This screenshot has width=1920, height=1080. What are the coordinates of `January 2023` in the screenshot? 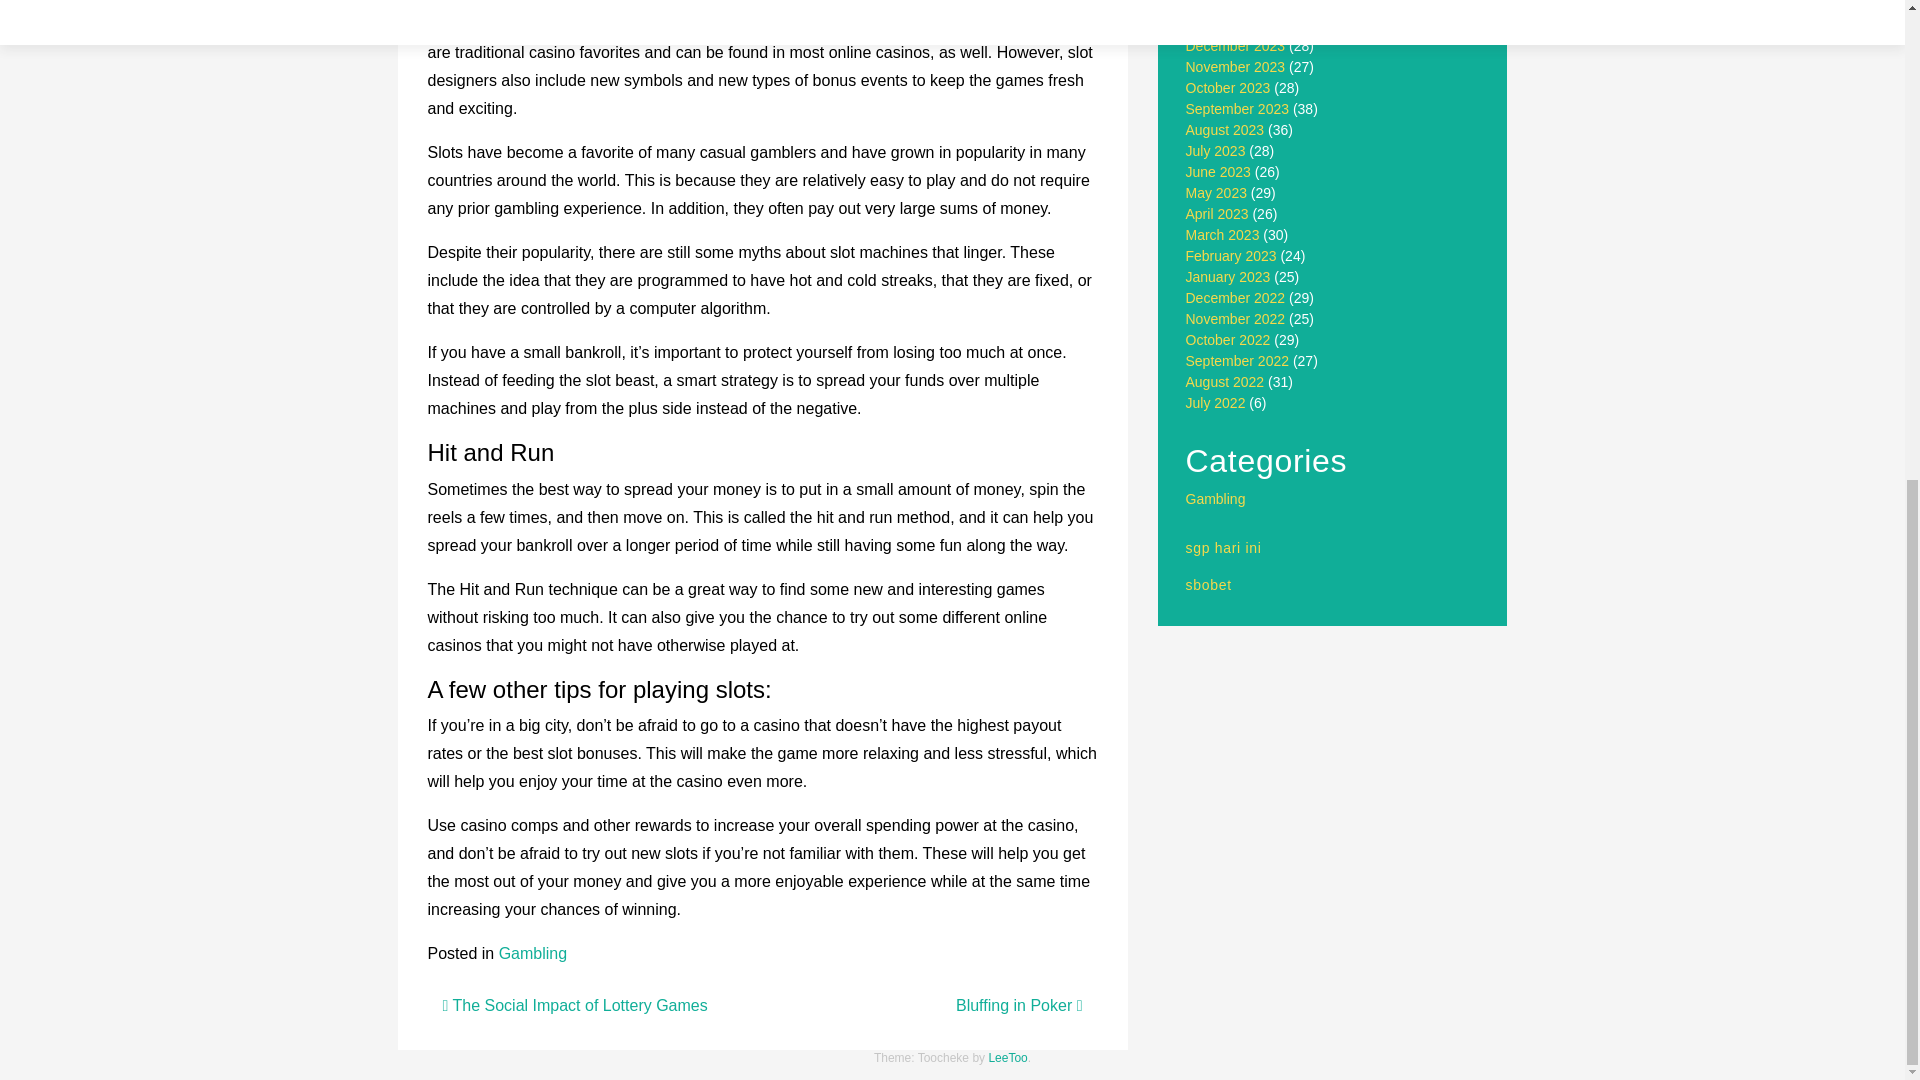 It's located at (1228, 276).